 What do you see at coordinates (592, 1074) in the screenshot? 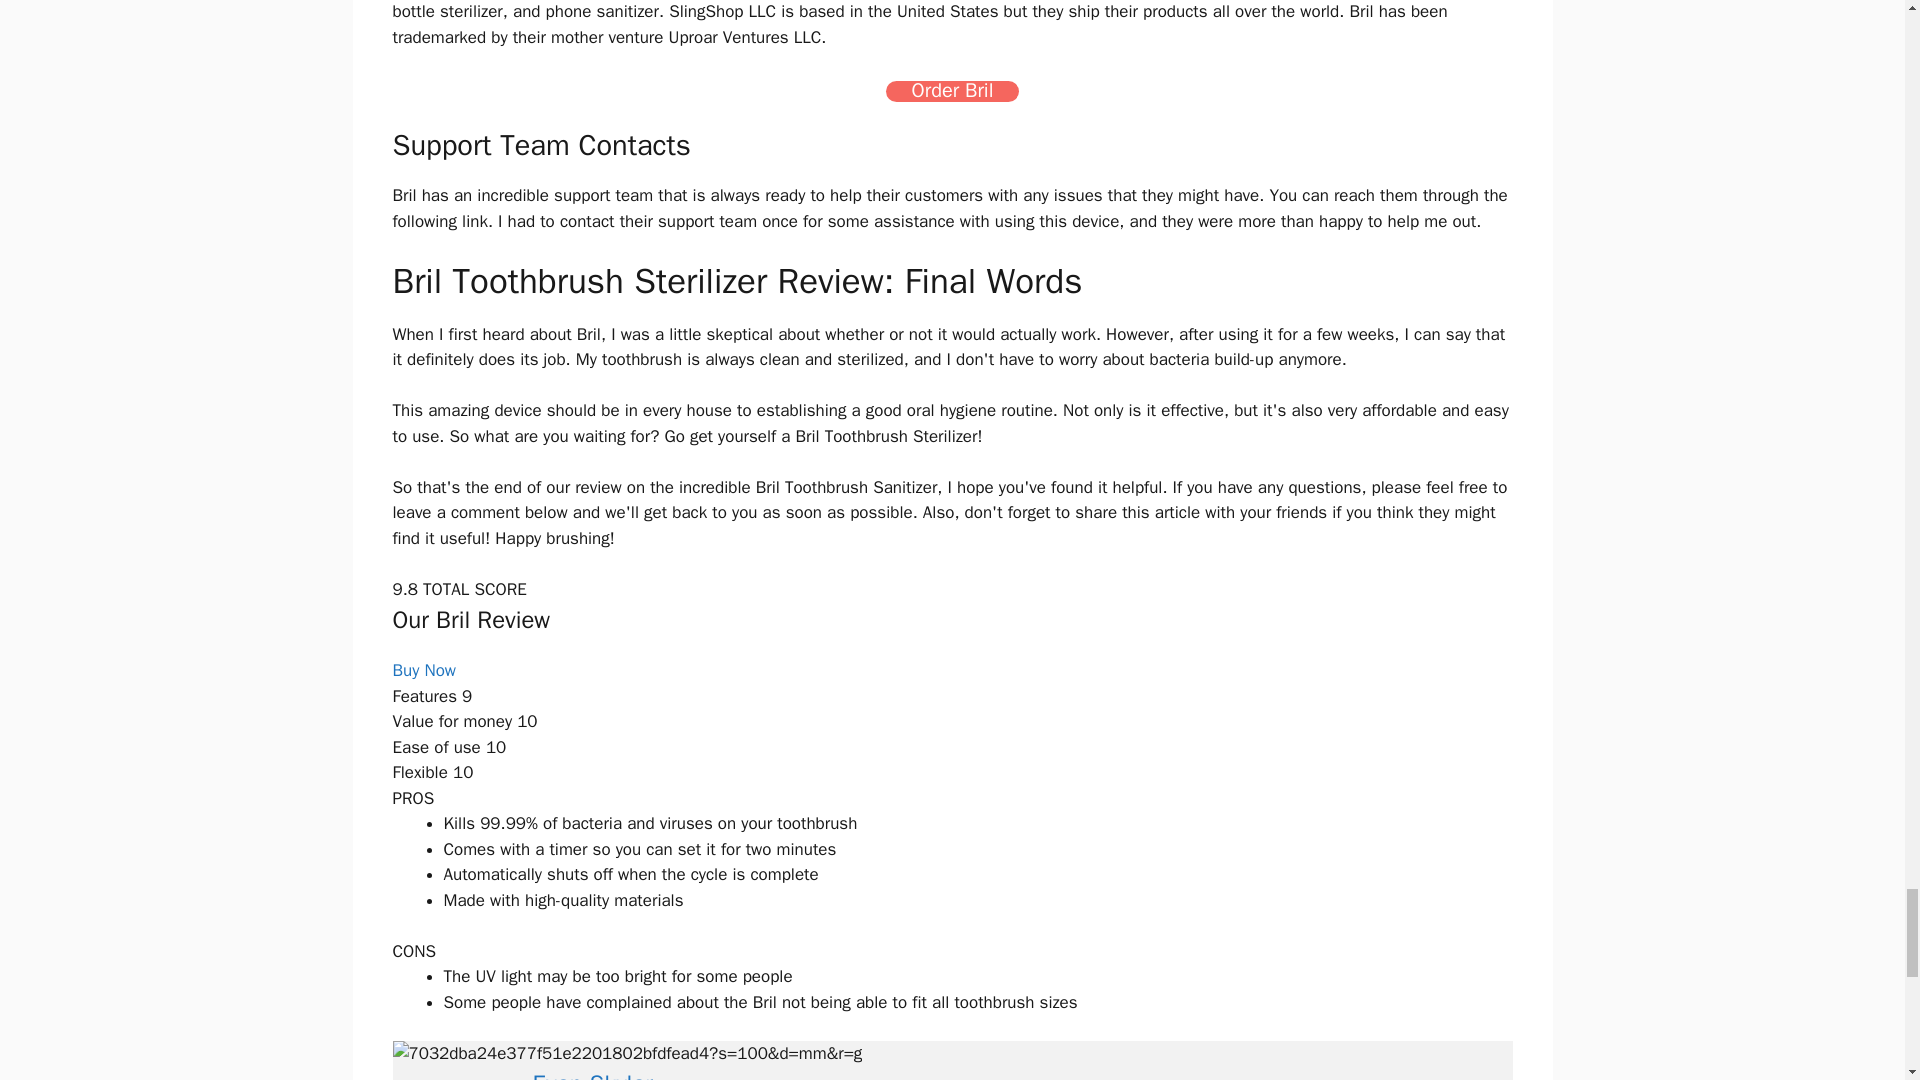
I see `Evan Skylar` at bounding box center [592, 1074].